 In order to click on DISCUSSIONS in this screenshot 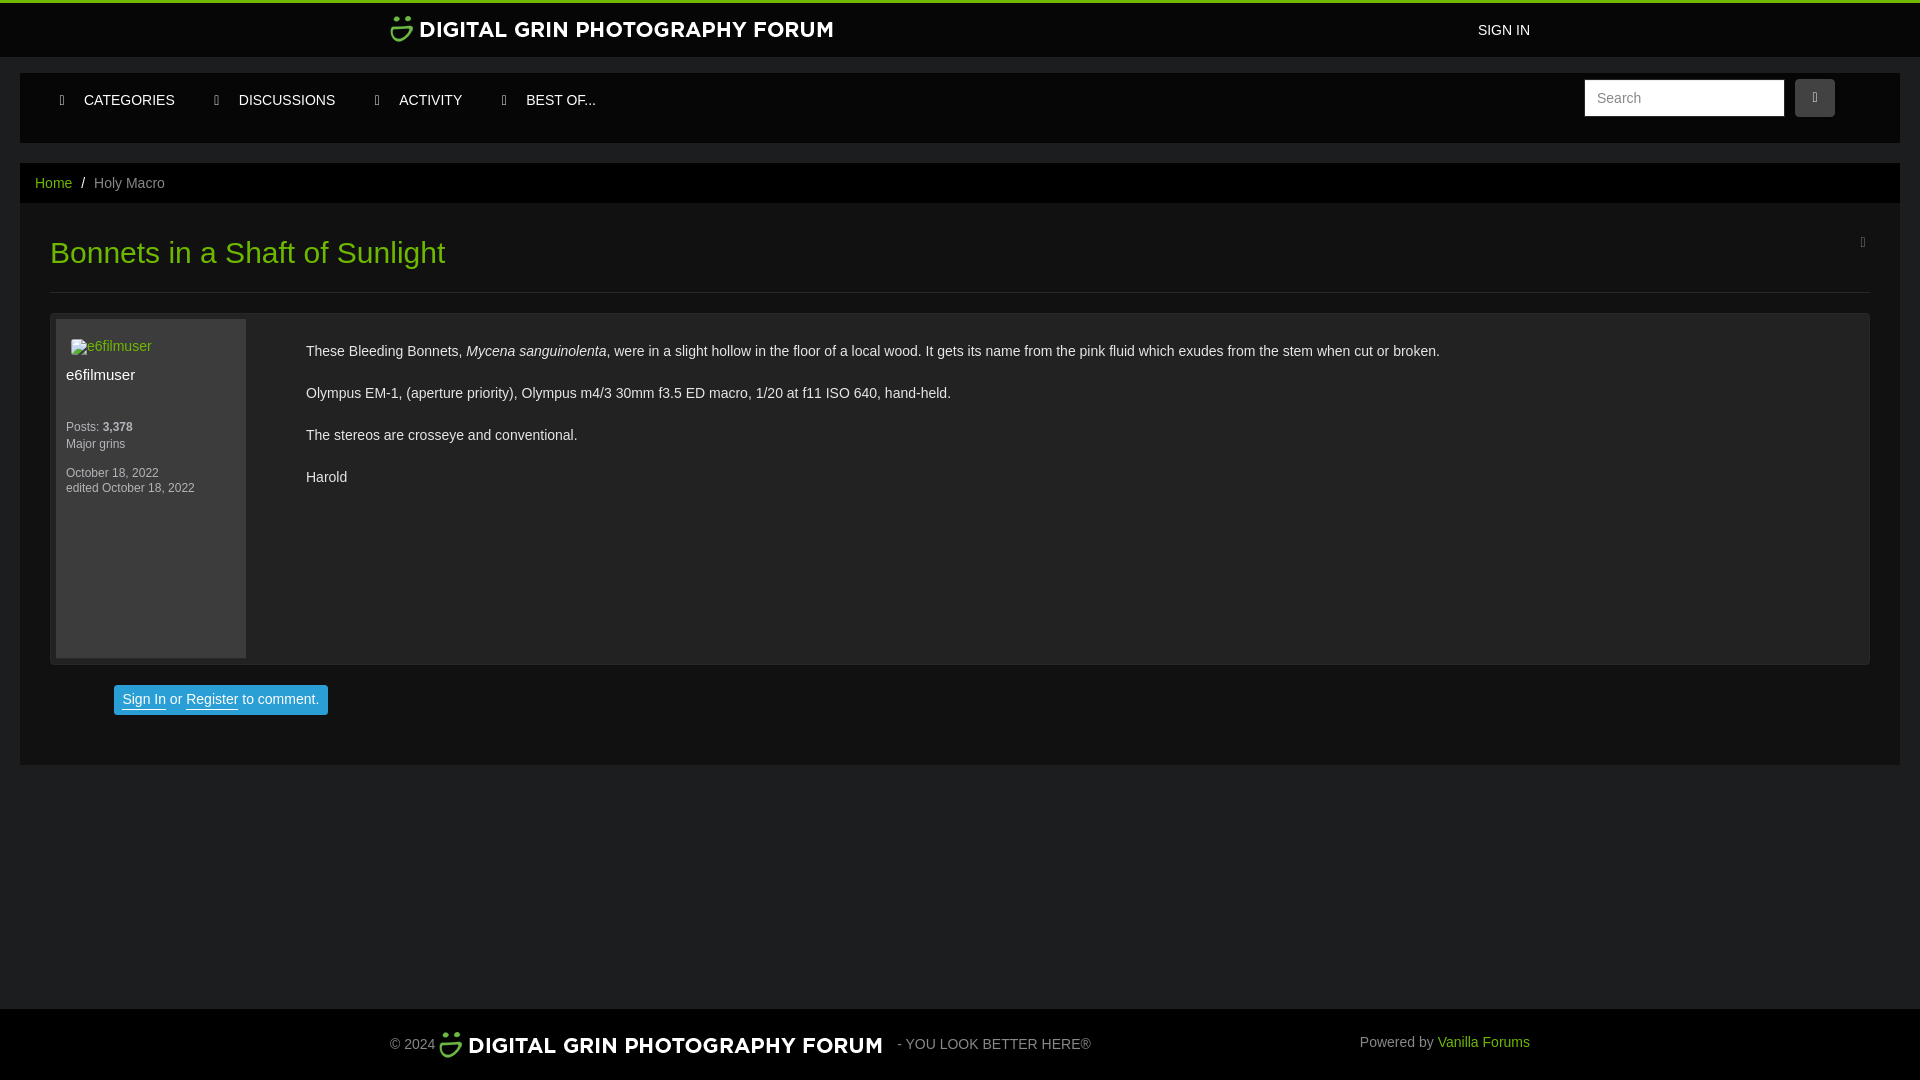, I will do `click(286, 100)`.